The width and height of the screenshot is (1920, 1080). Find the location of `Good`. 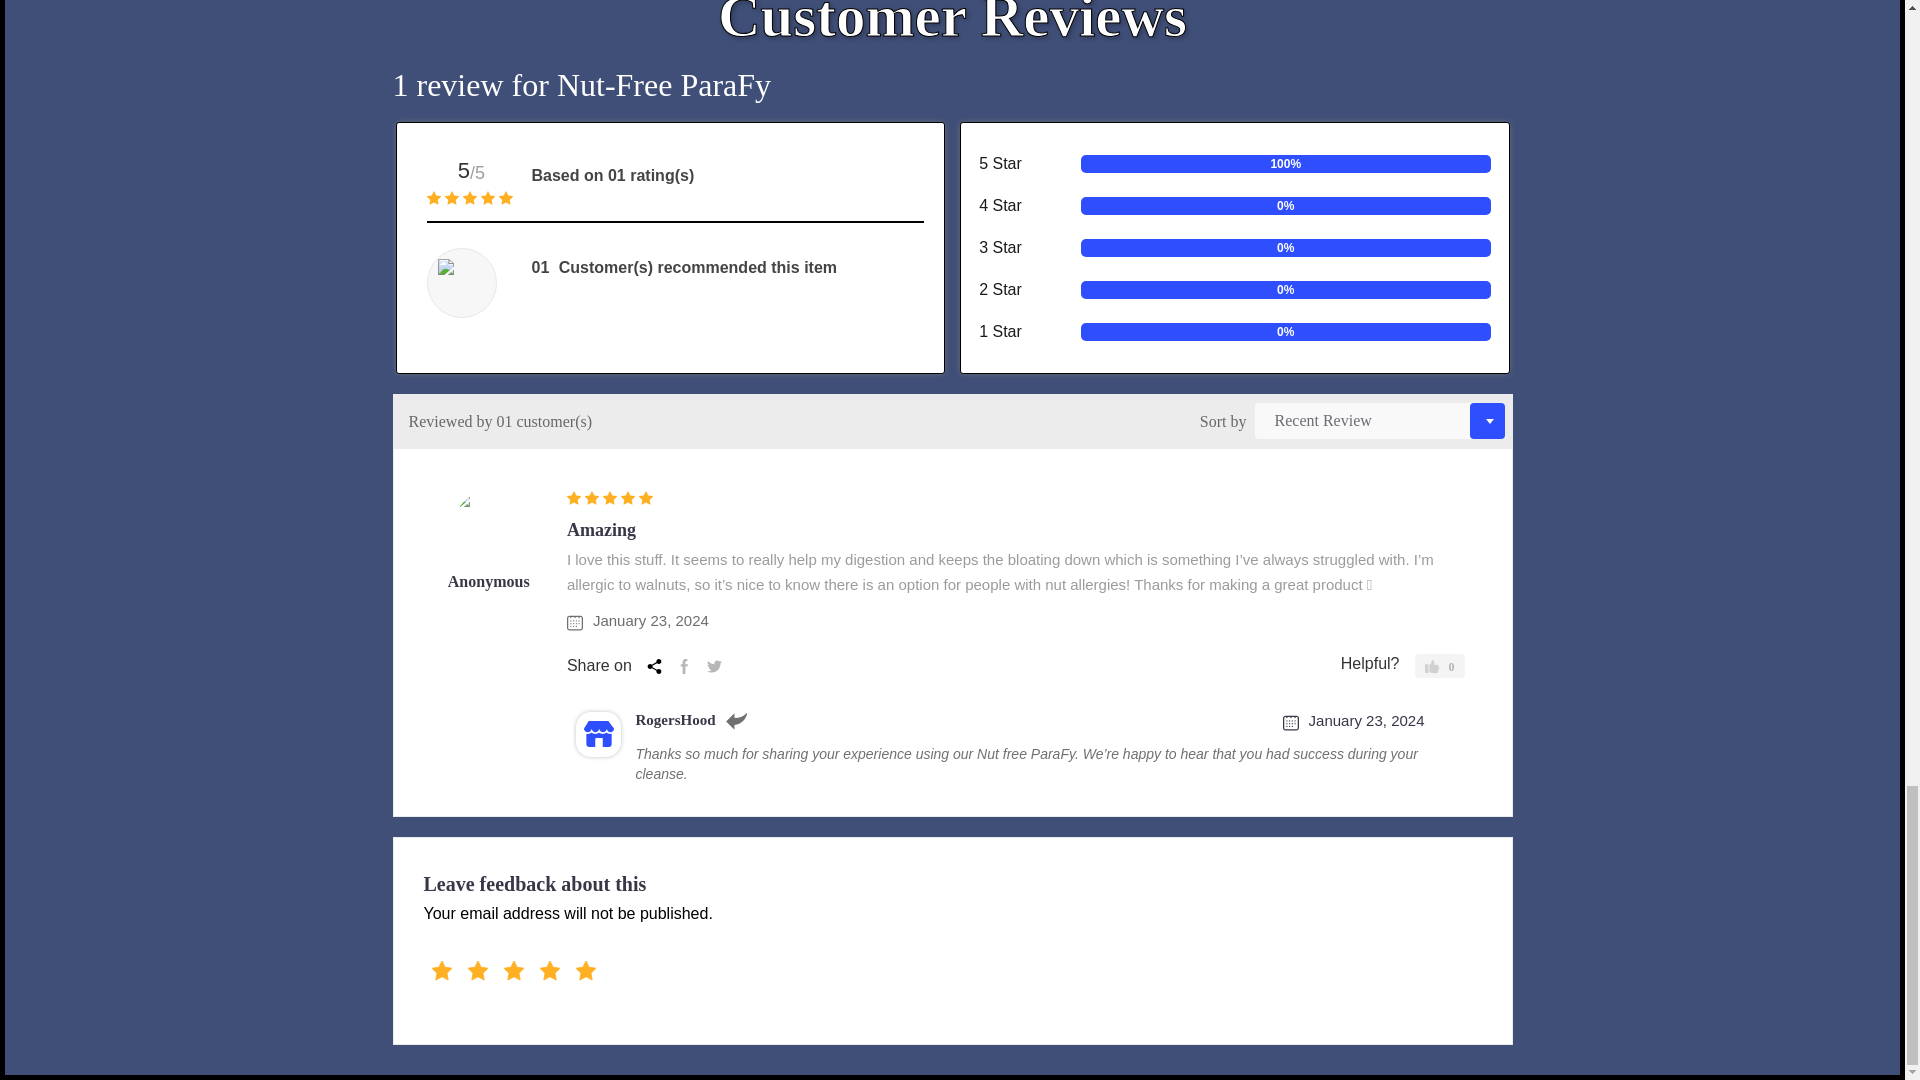

Good is located at coordinates (513, 974).